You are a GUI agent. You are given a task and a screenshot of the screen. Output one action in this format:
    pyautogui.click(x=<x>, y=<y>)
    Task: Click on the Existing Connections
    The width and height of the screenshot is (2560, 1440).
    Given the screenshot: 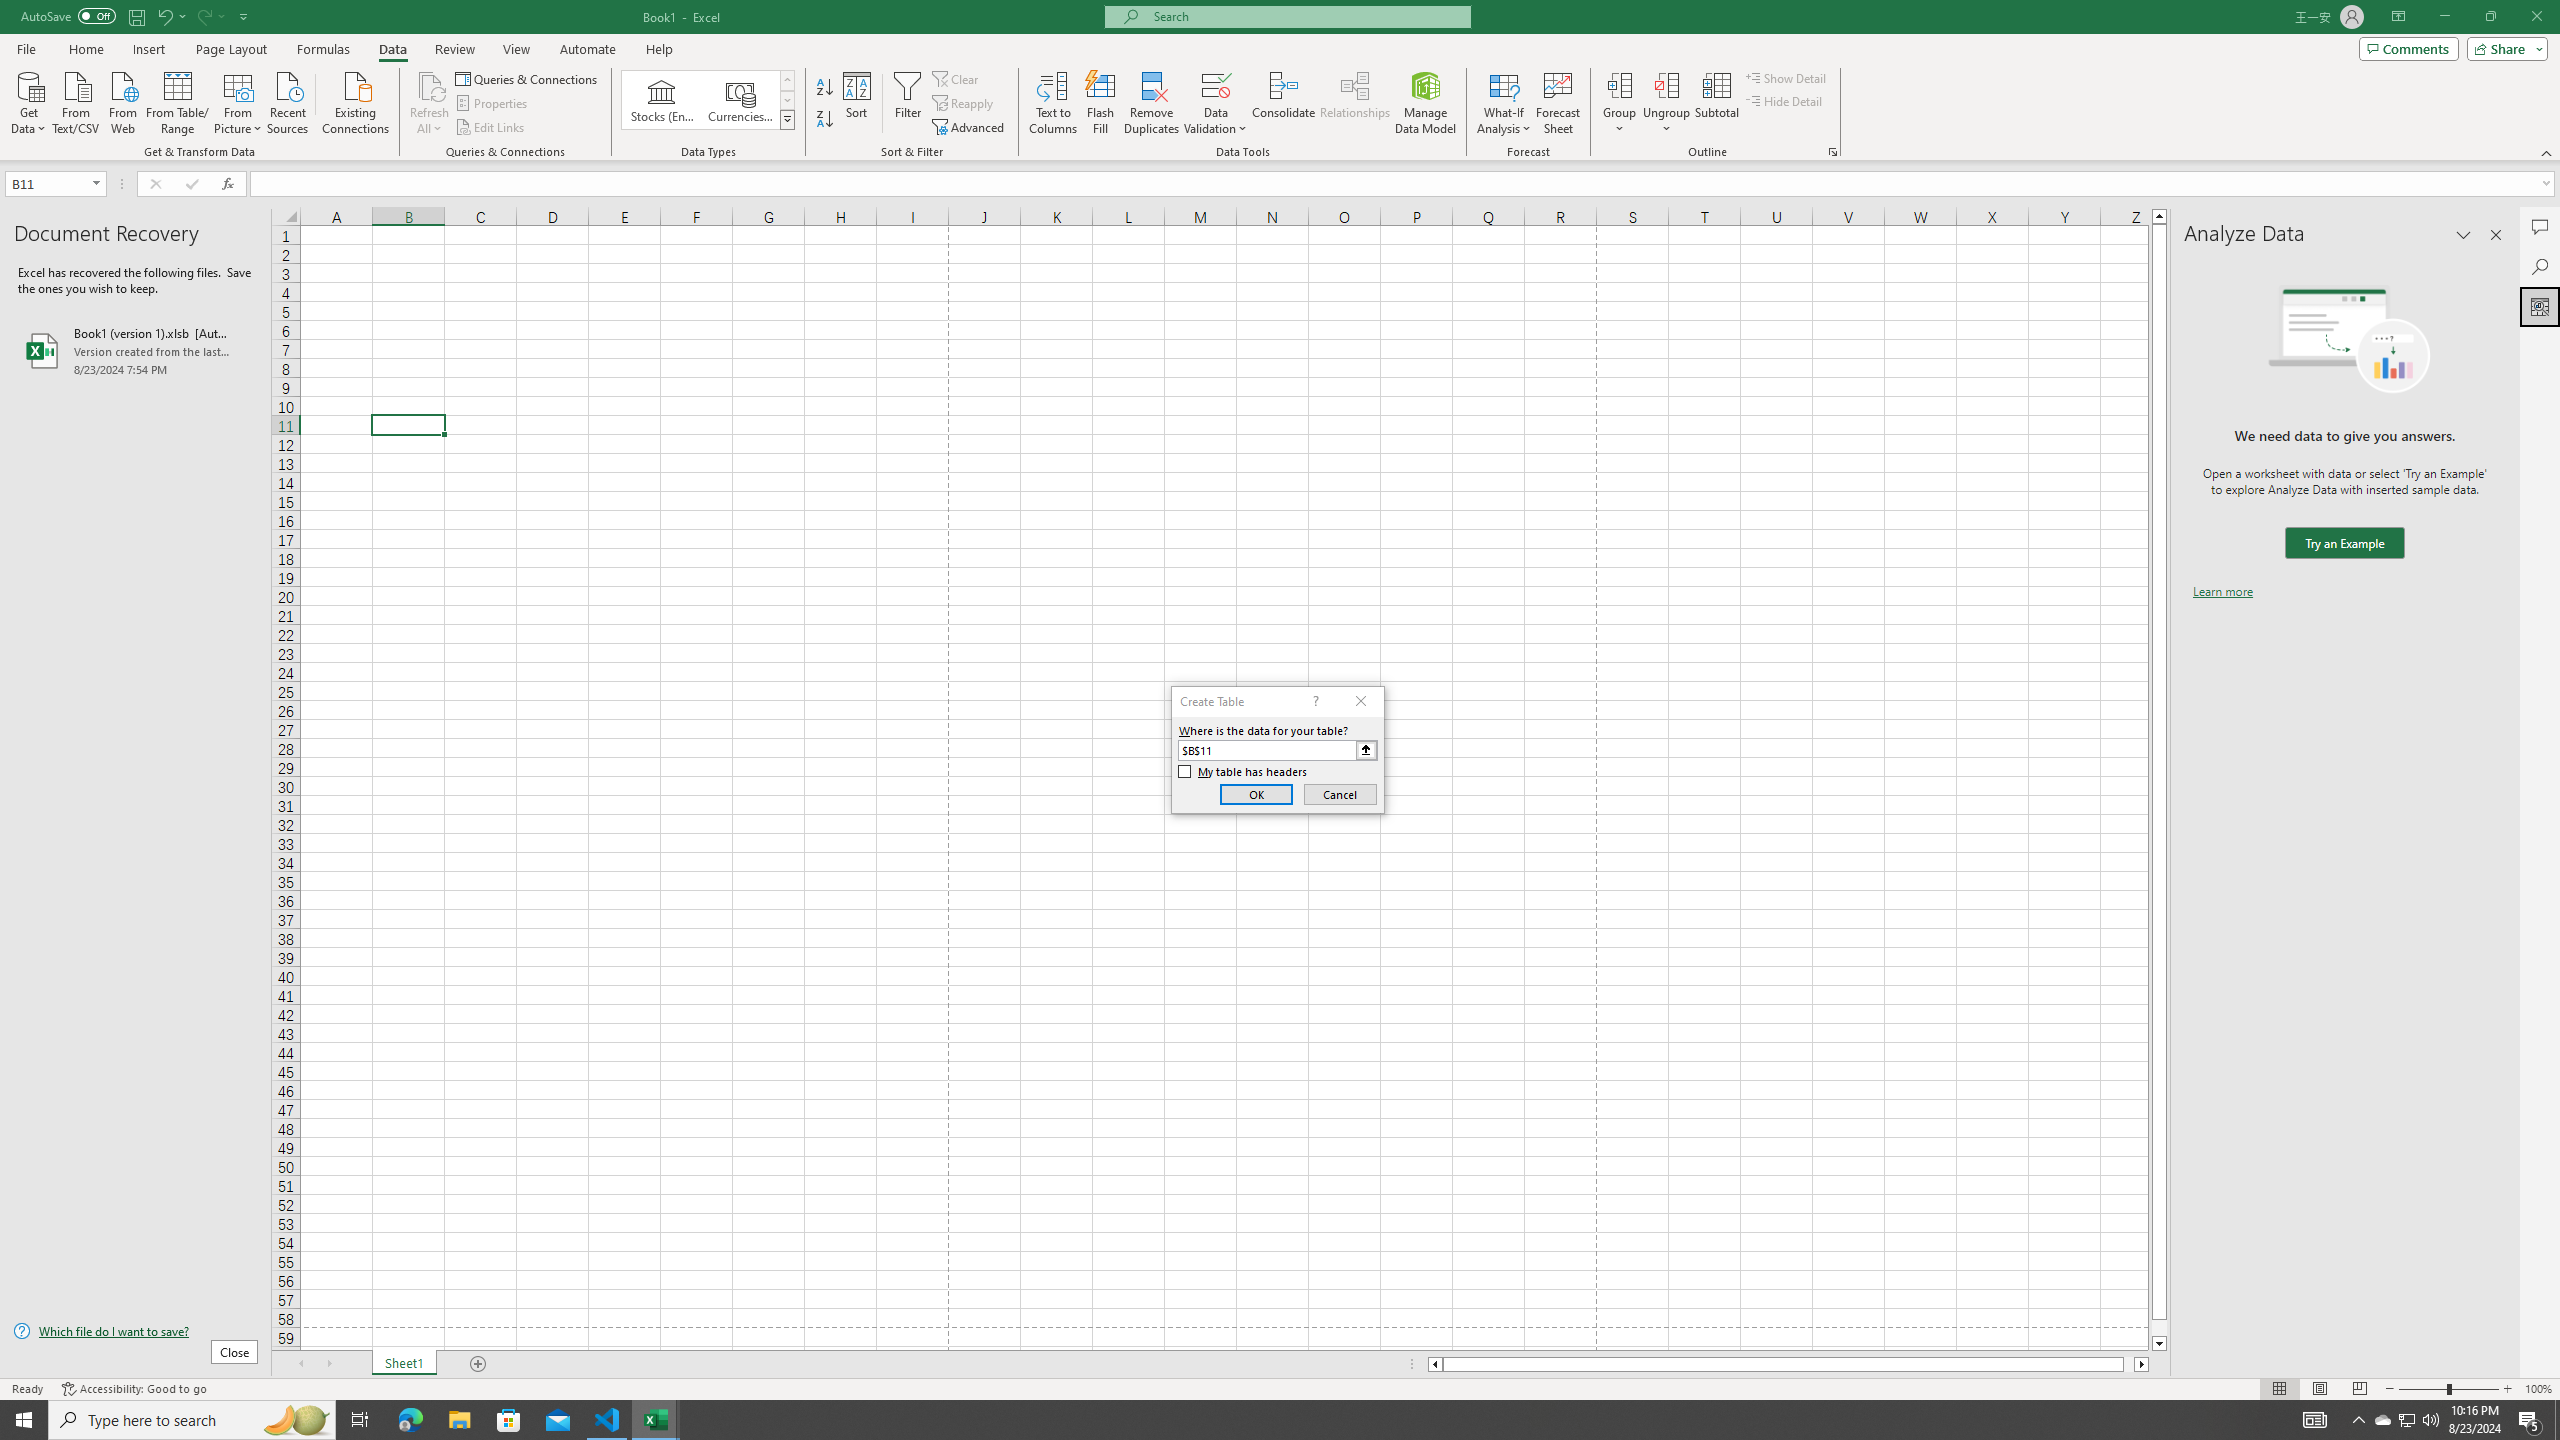 What is the action you would take?
    pyautogui.click(x=356, y=101)
    